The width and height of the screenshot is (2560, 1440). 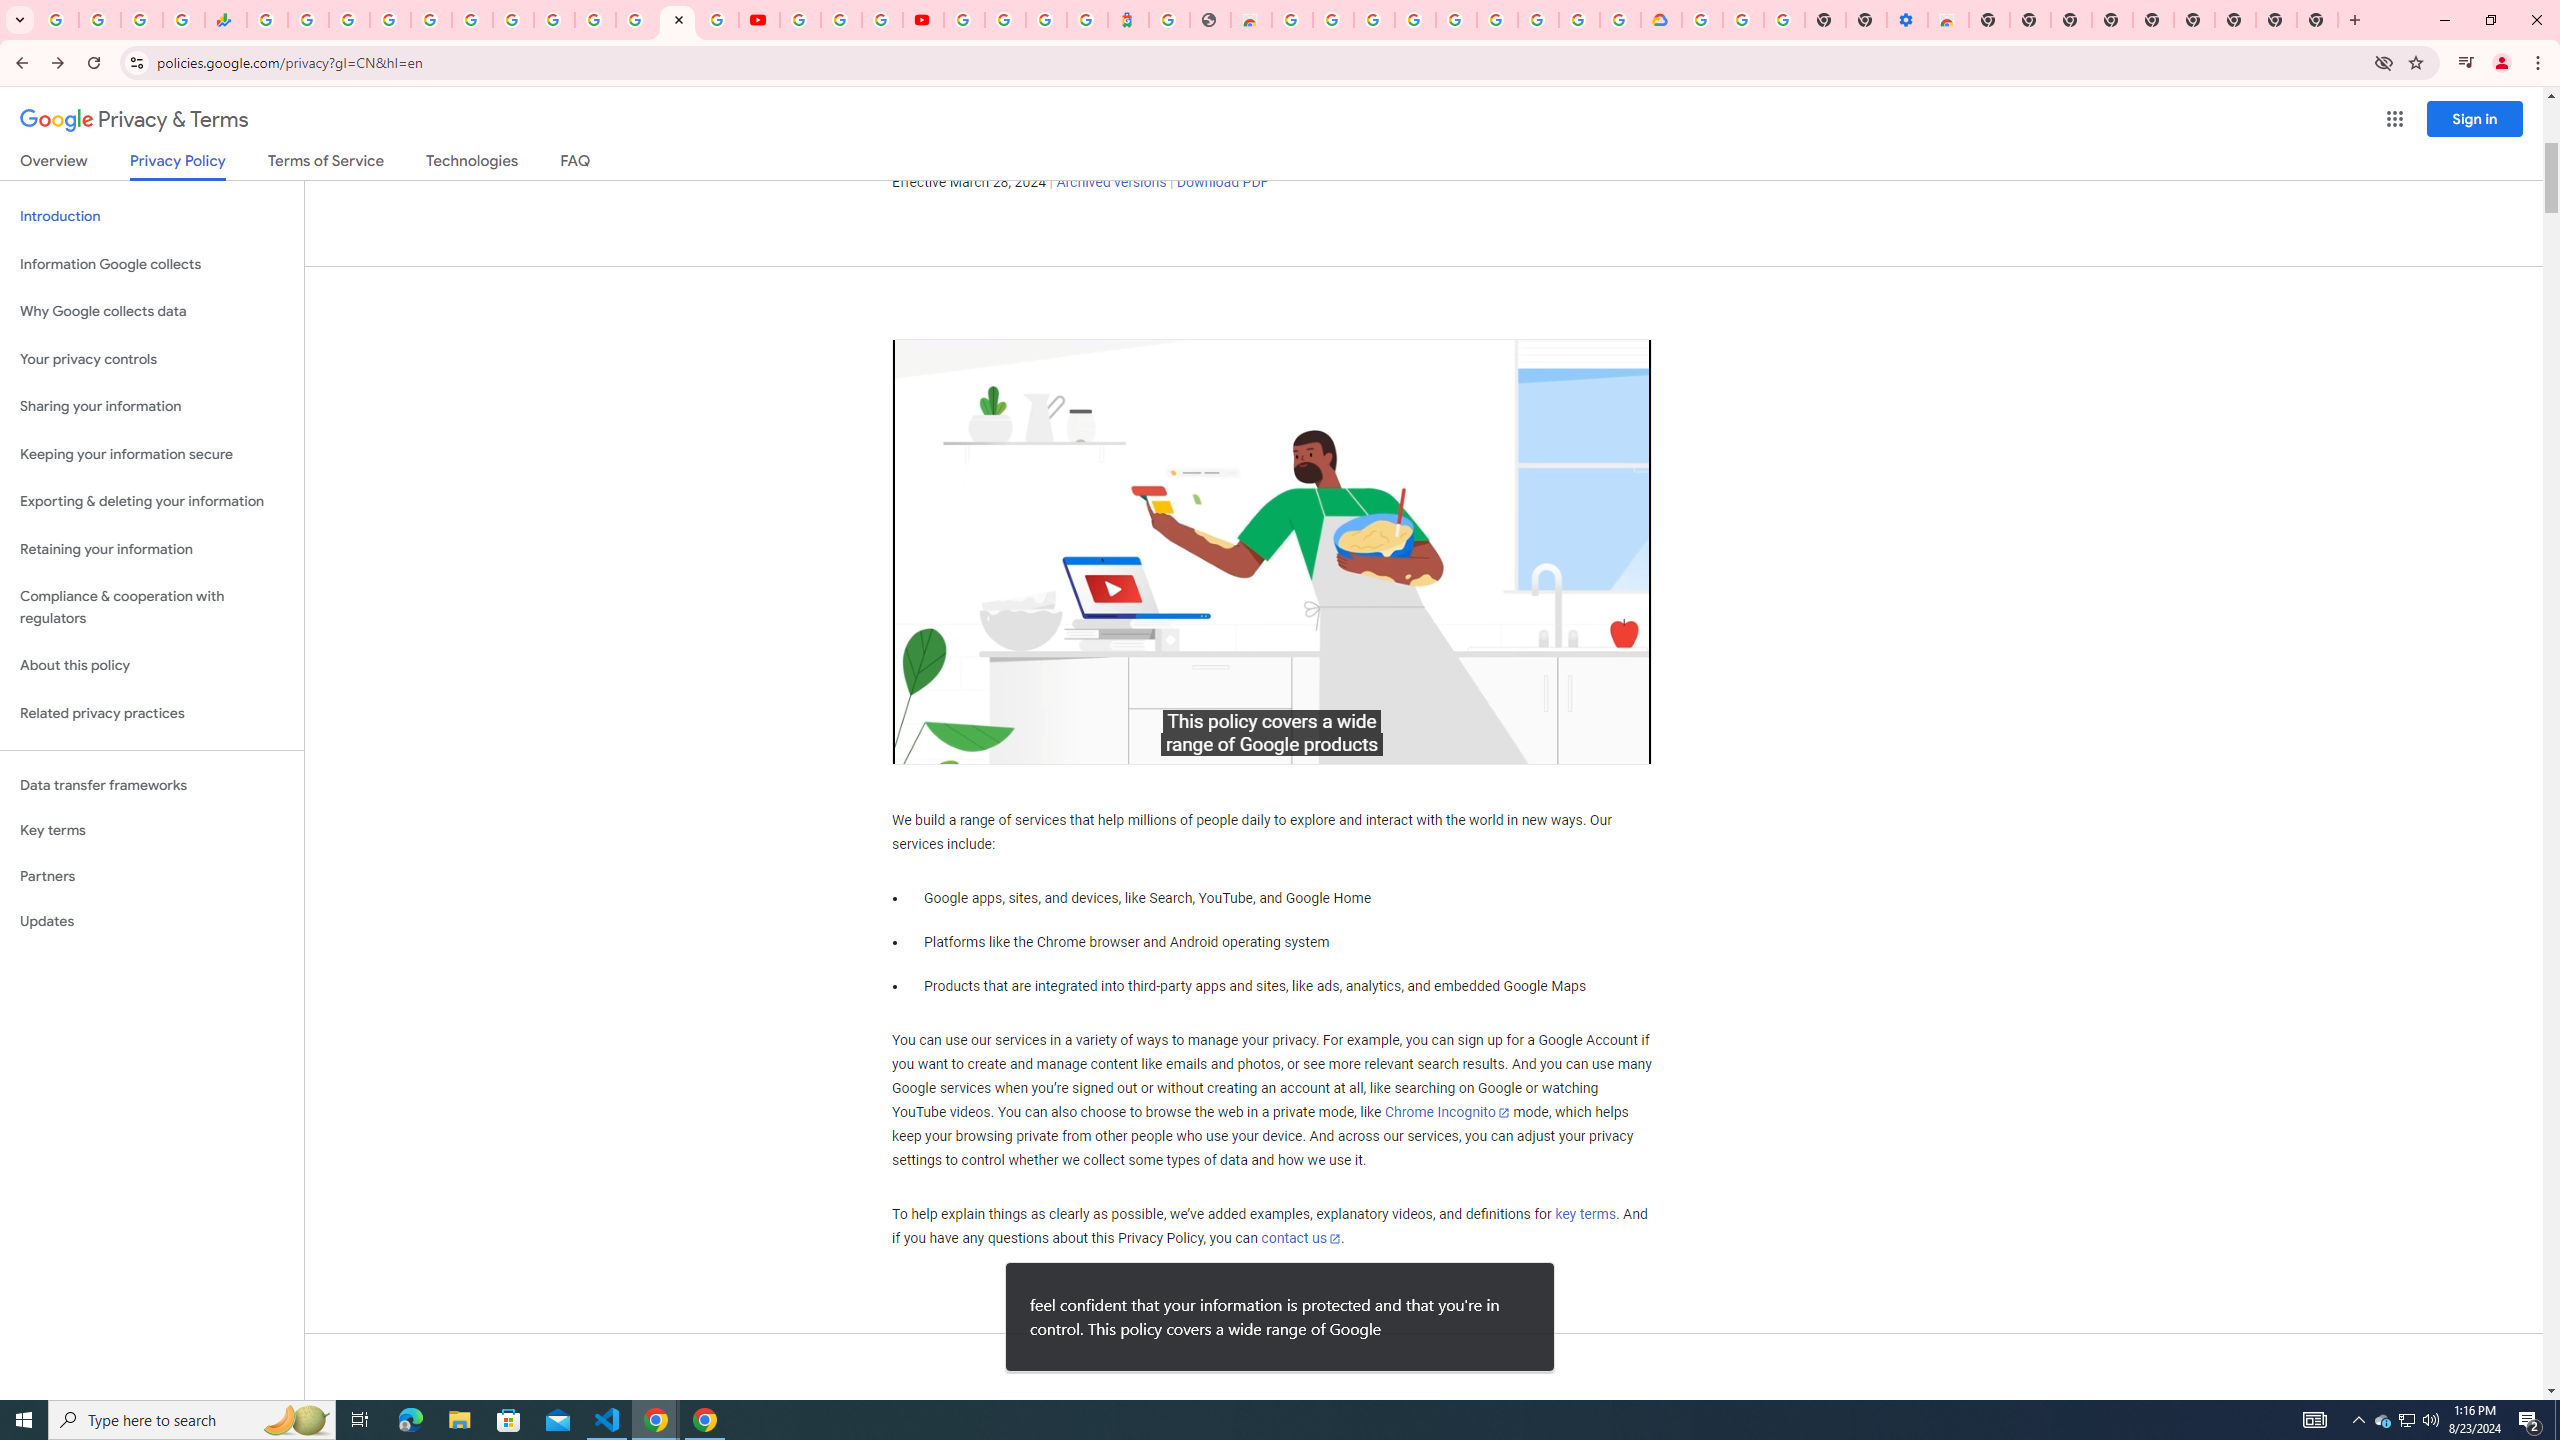 I want to click on Subtitles/closed captions unavailable, so click(x=1472, y=743).